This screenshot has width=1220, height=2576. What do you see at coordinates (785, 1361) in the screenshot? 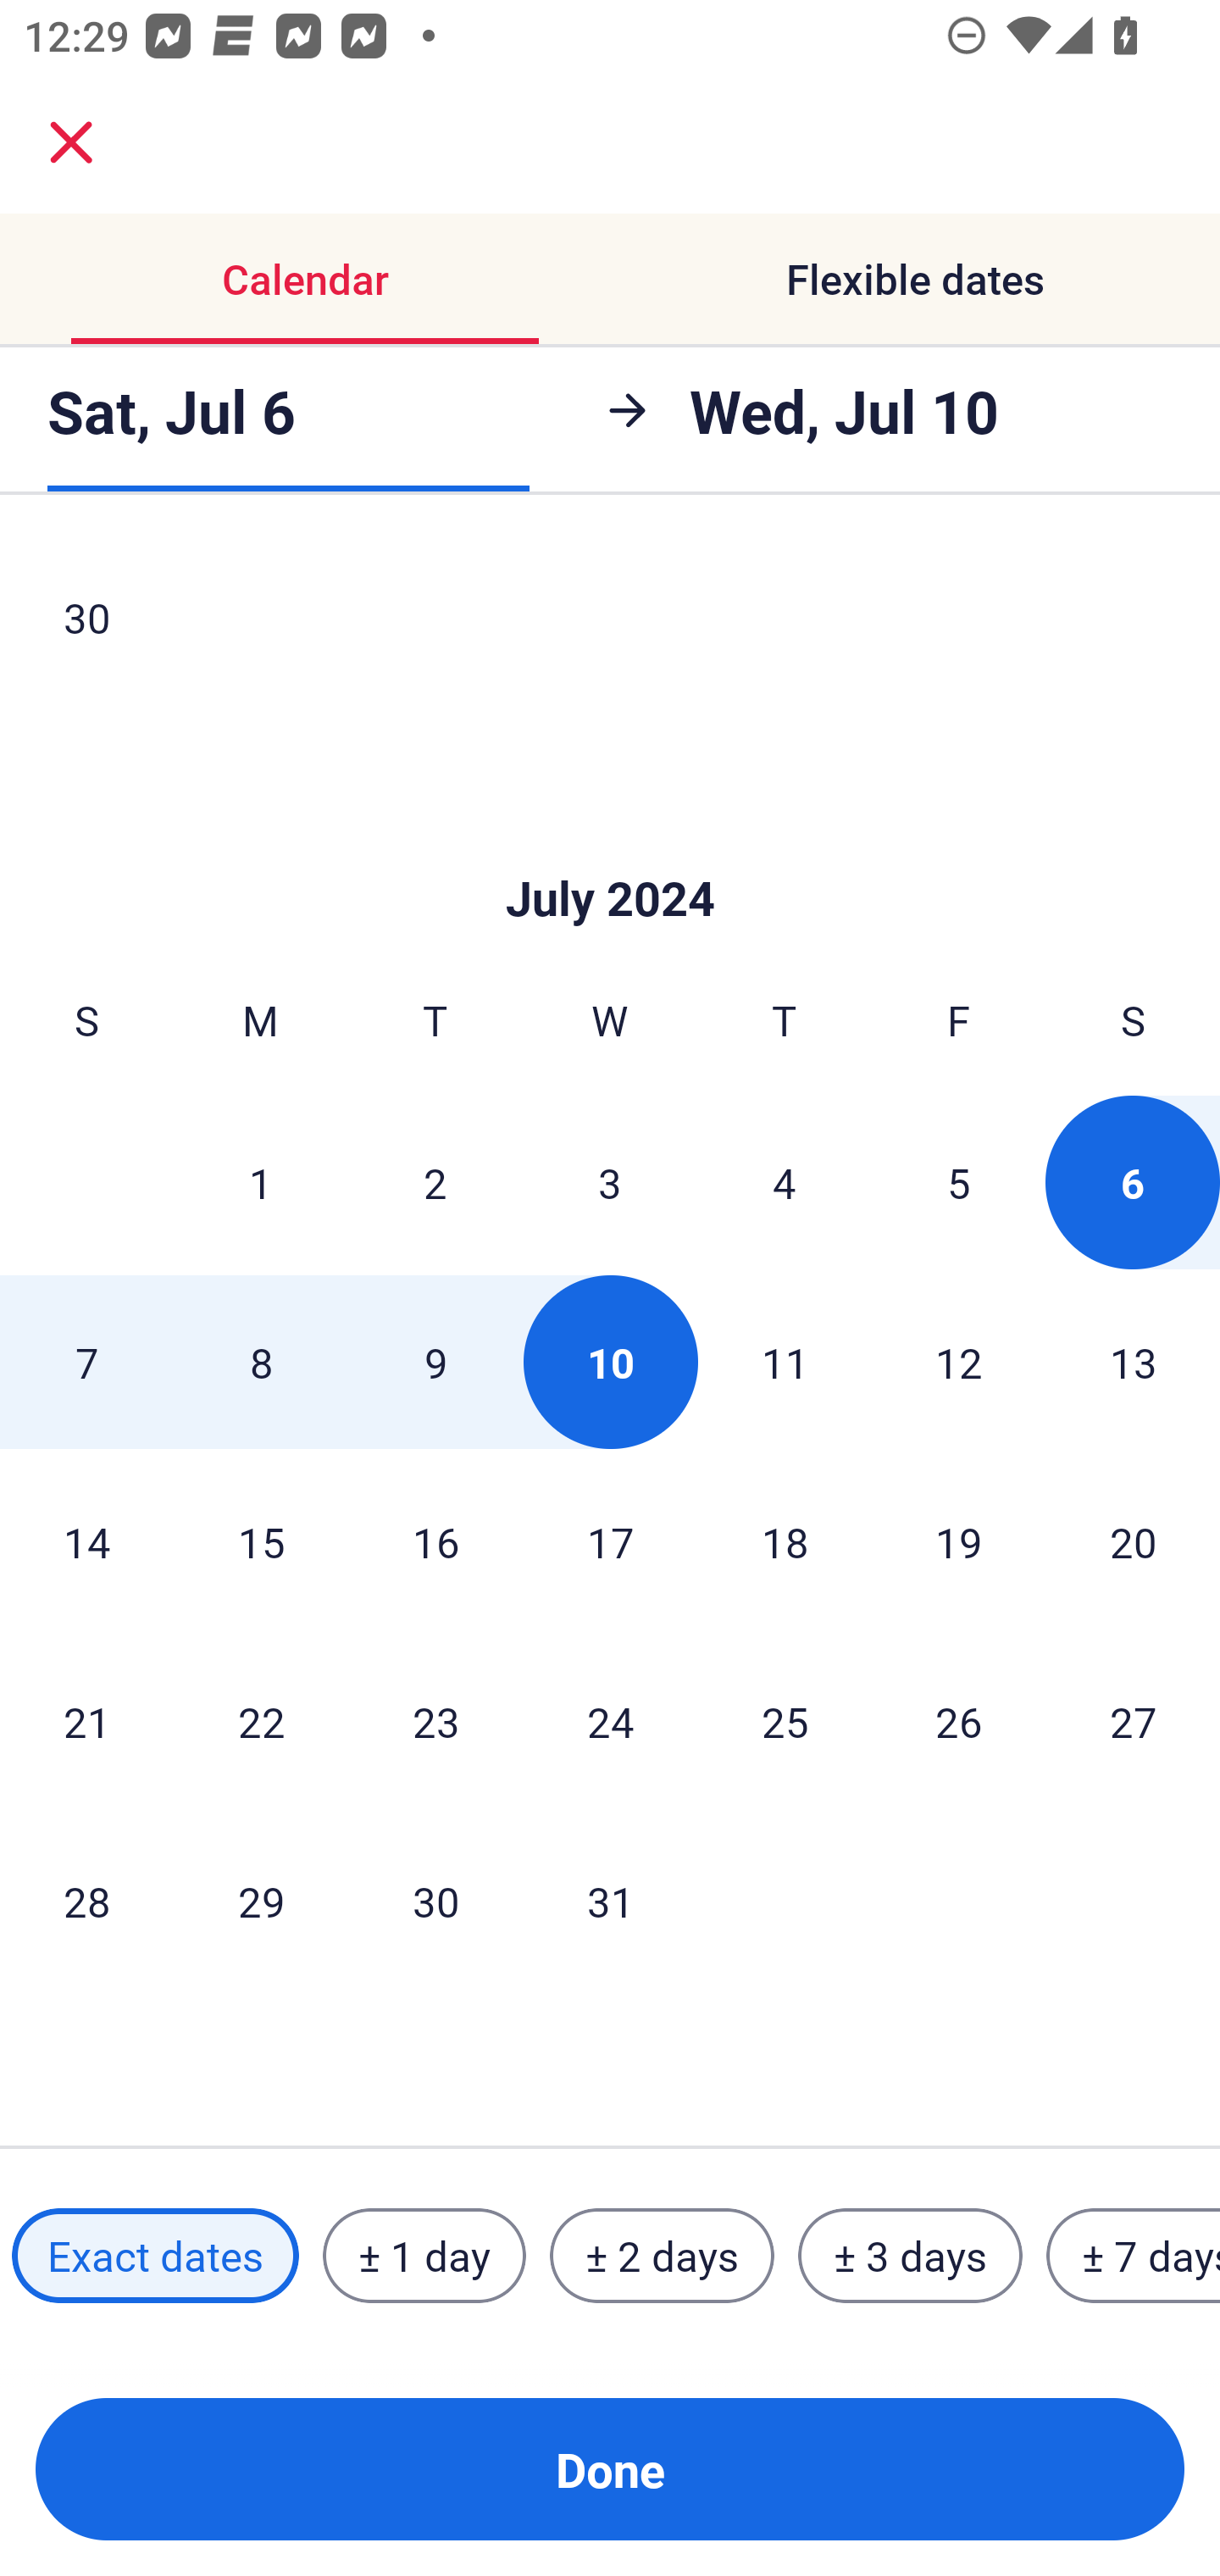
I see `11 Thursday, July 11, 2024` at bounding box center [785, 1361].